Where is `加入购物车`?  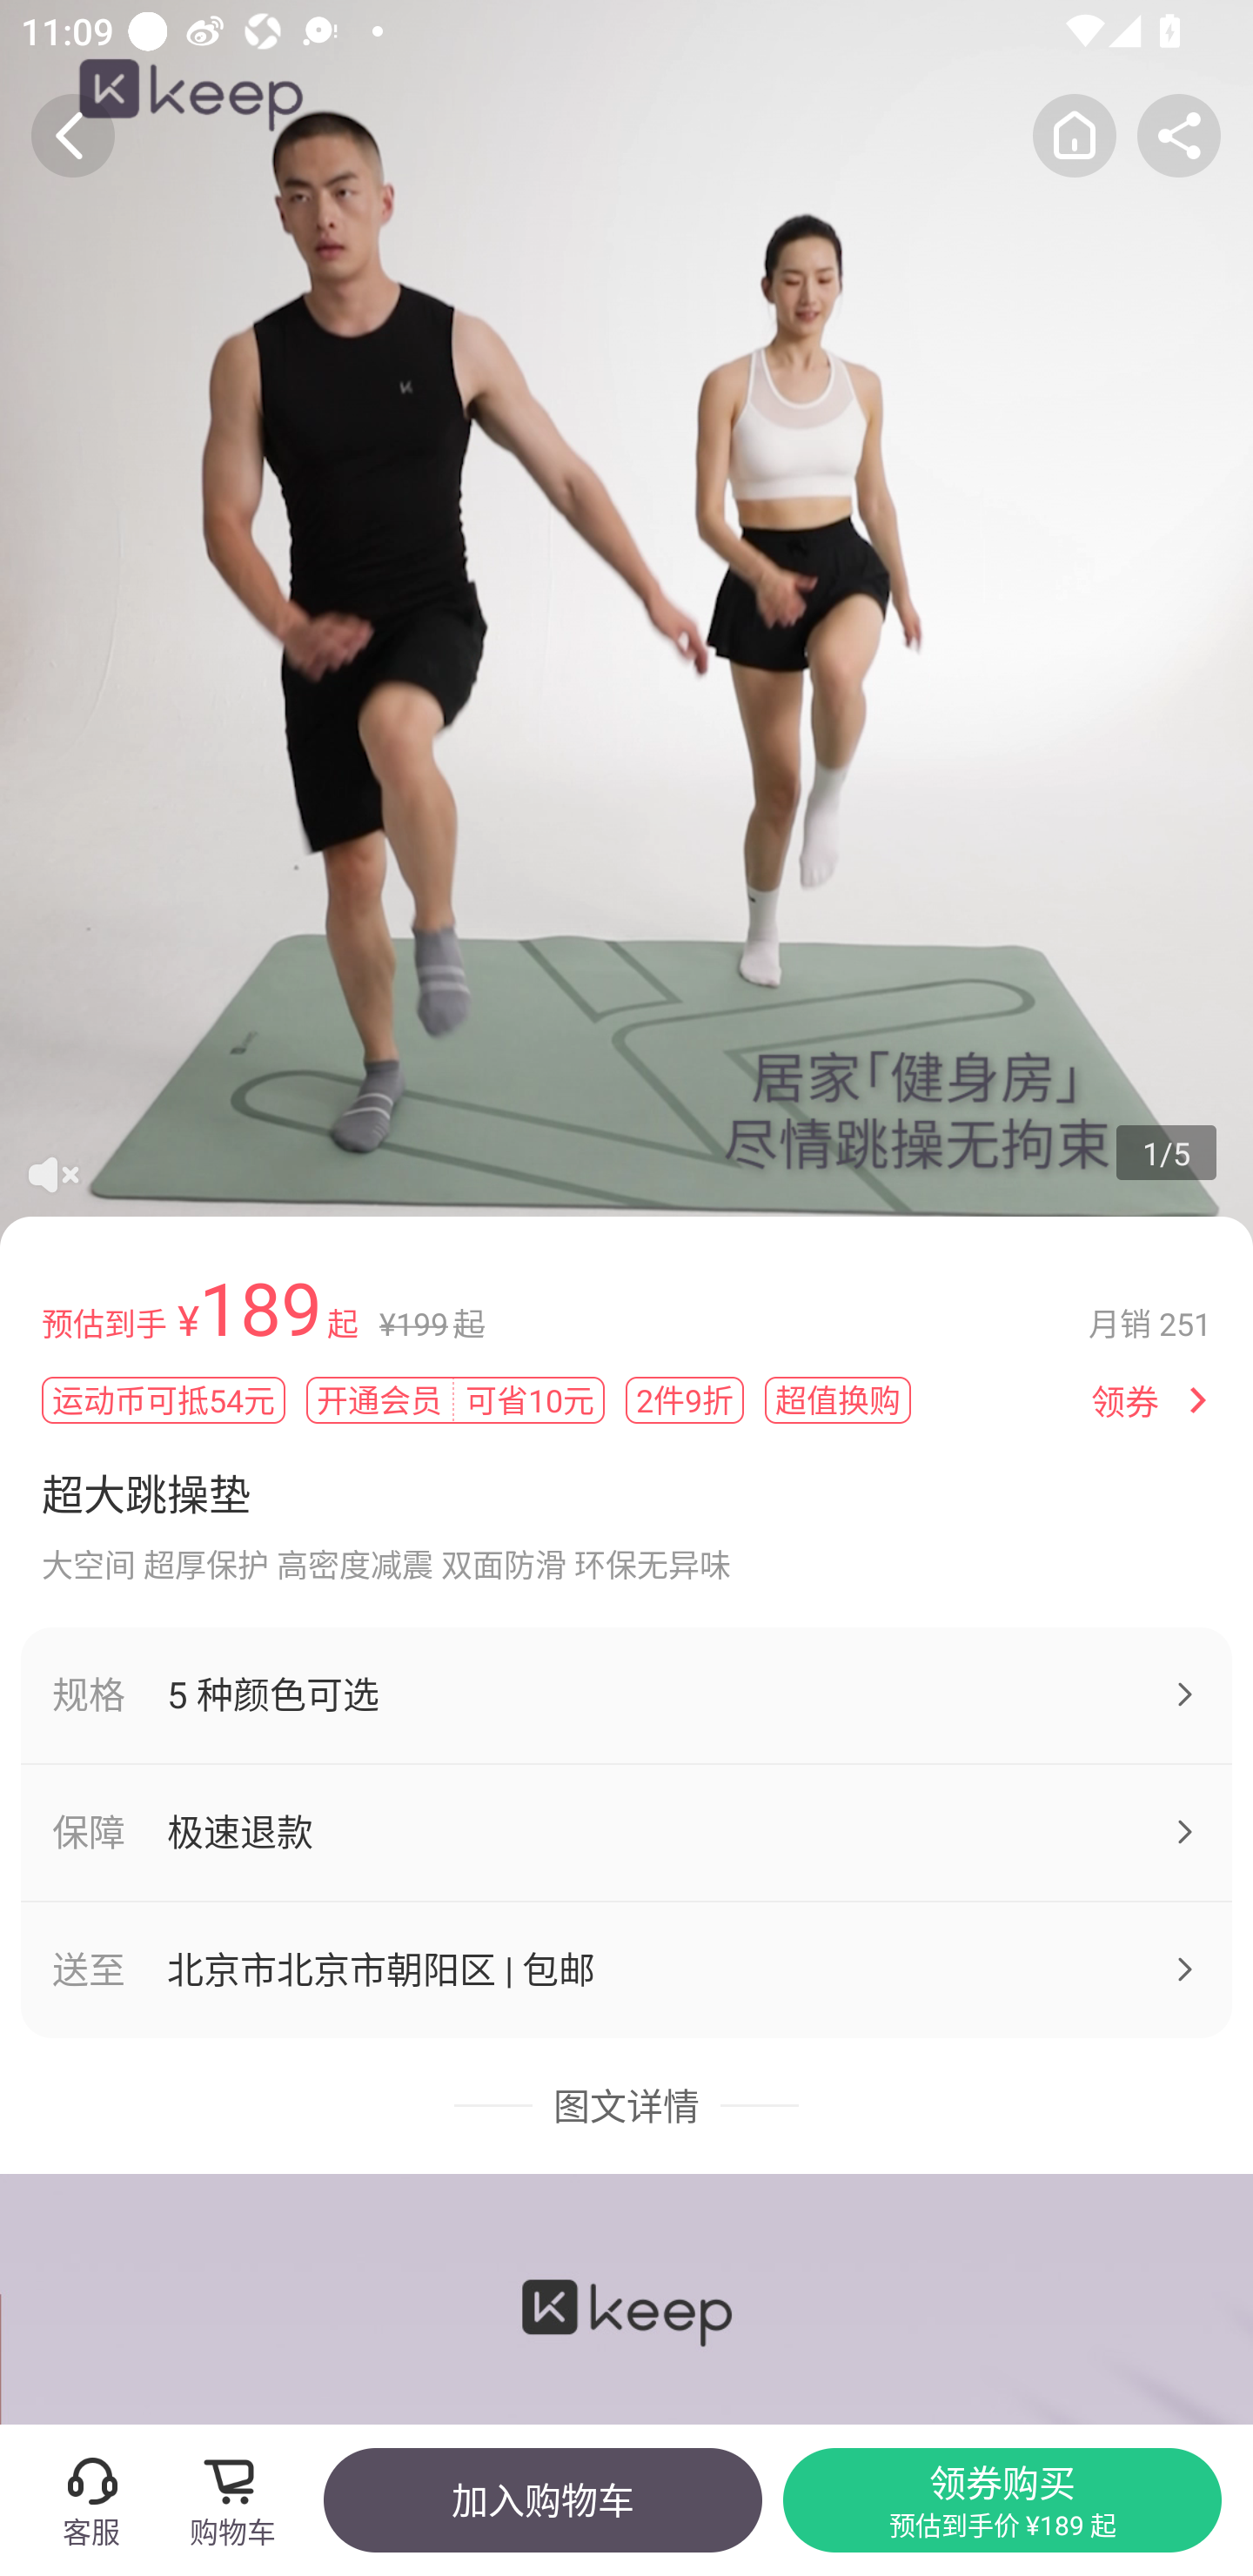
加入购物车 is located at coordinates (542, 2499).